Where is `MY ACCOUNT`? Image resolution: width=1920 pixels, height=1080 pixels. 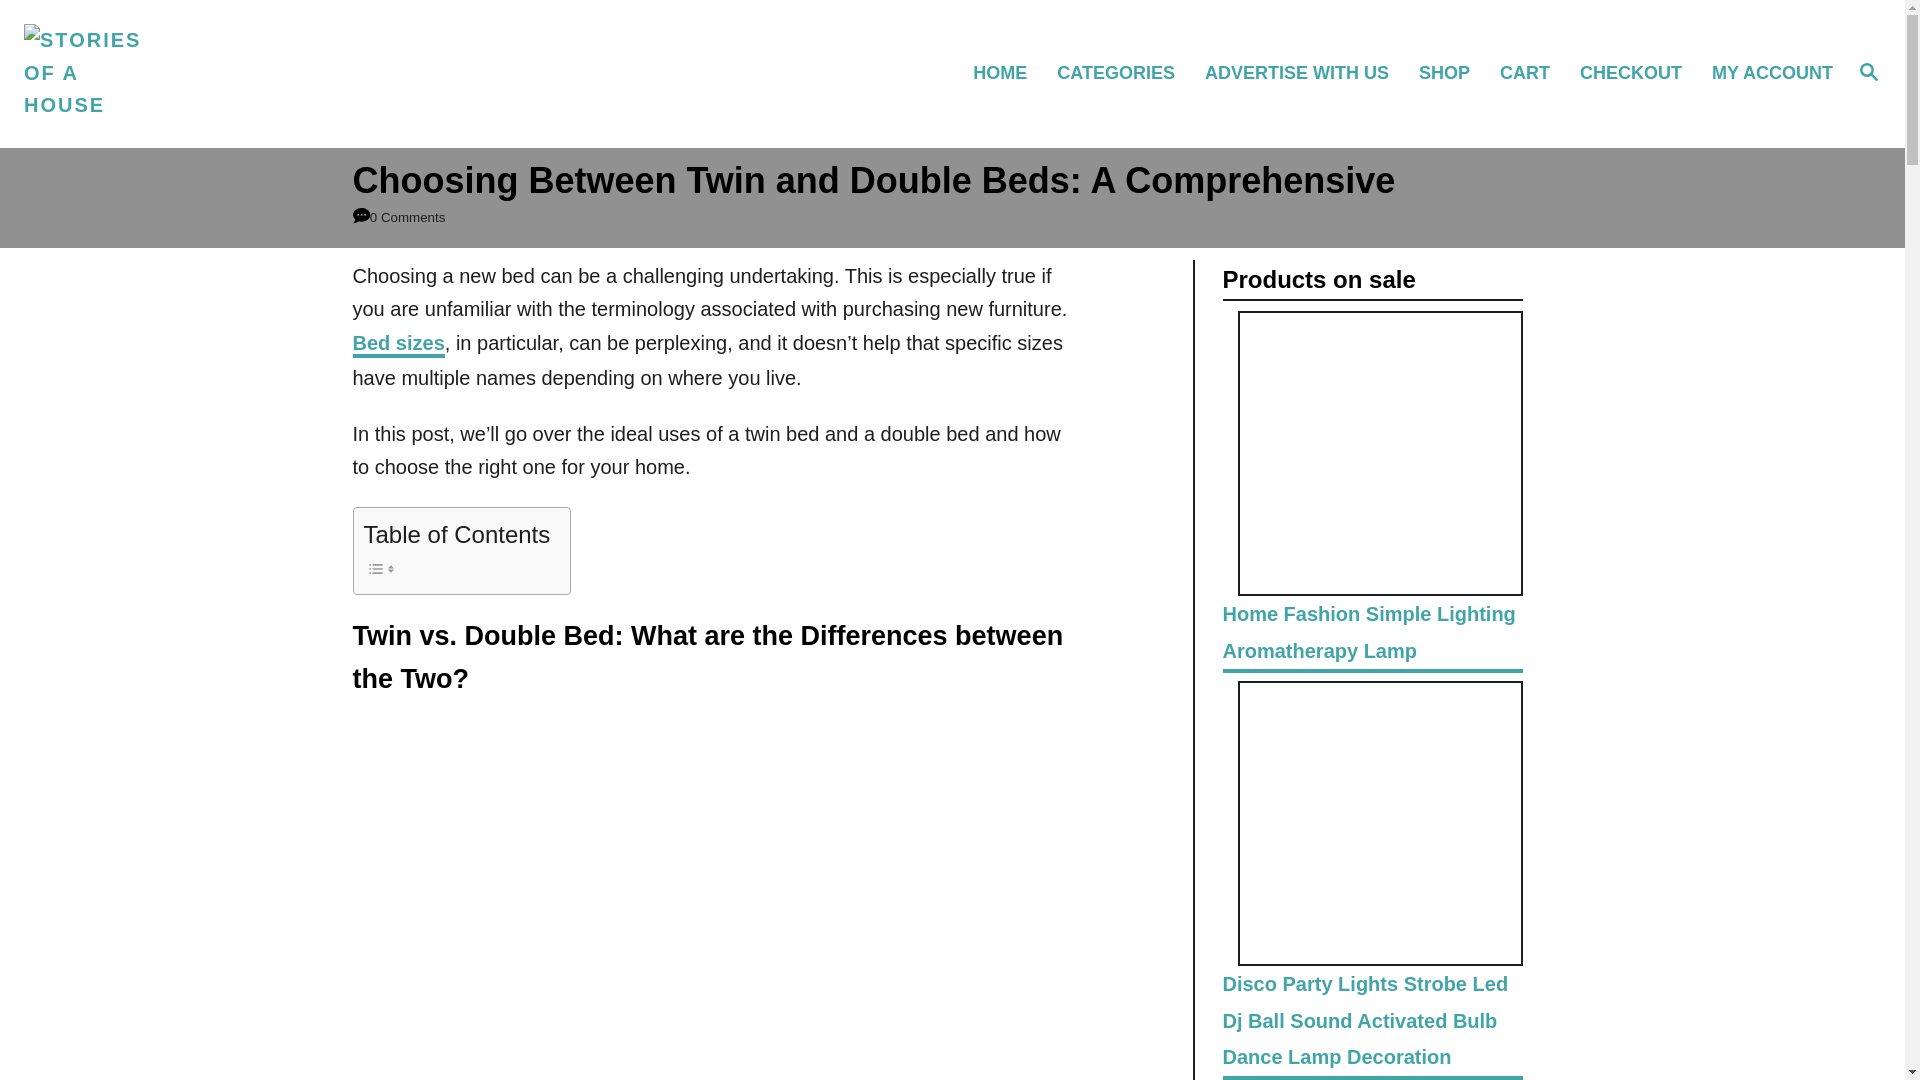 MY ACCOUNT is located at coordinates (1770, 73).